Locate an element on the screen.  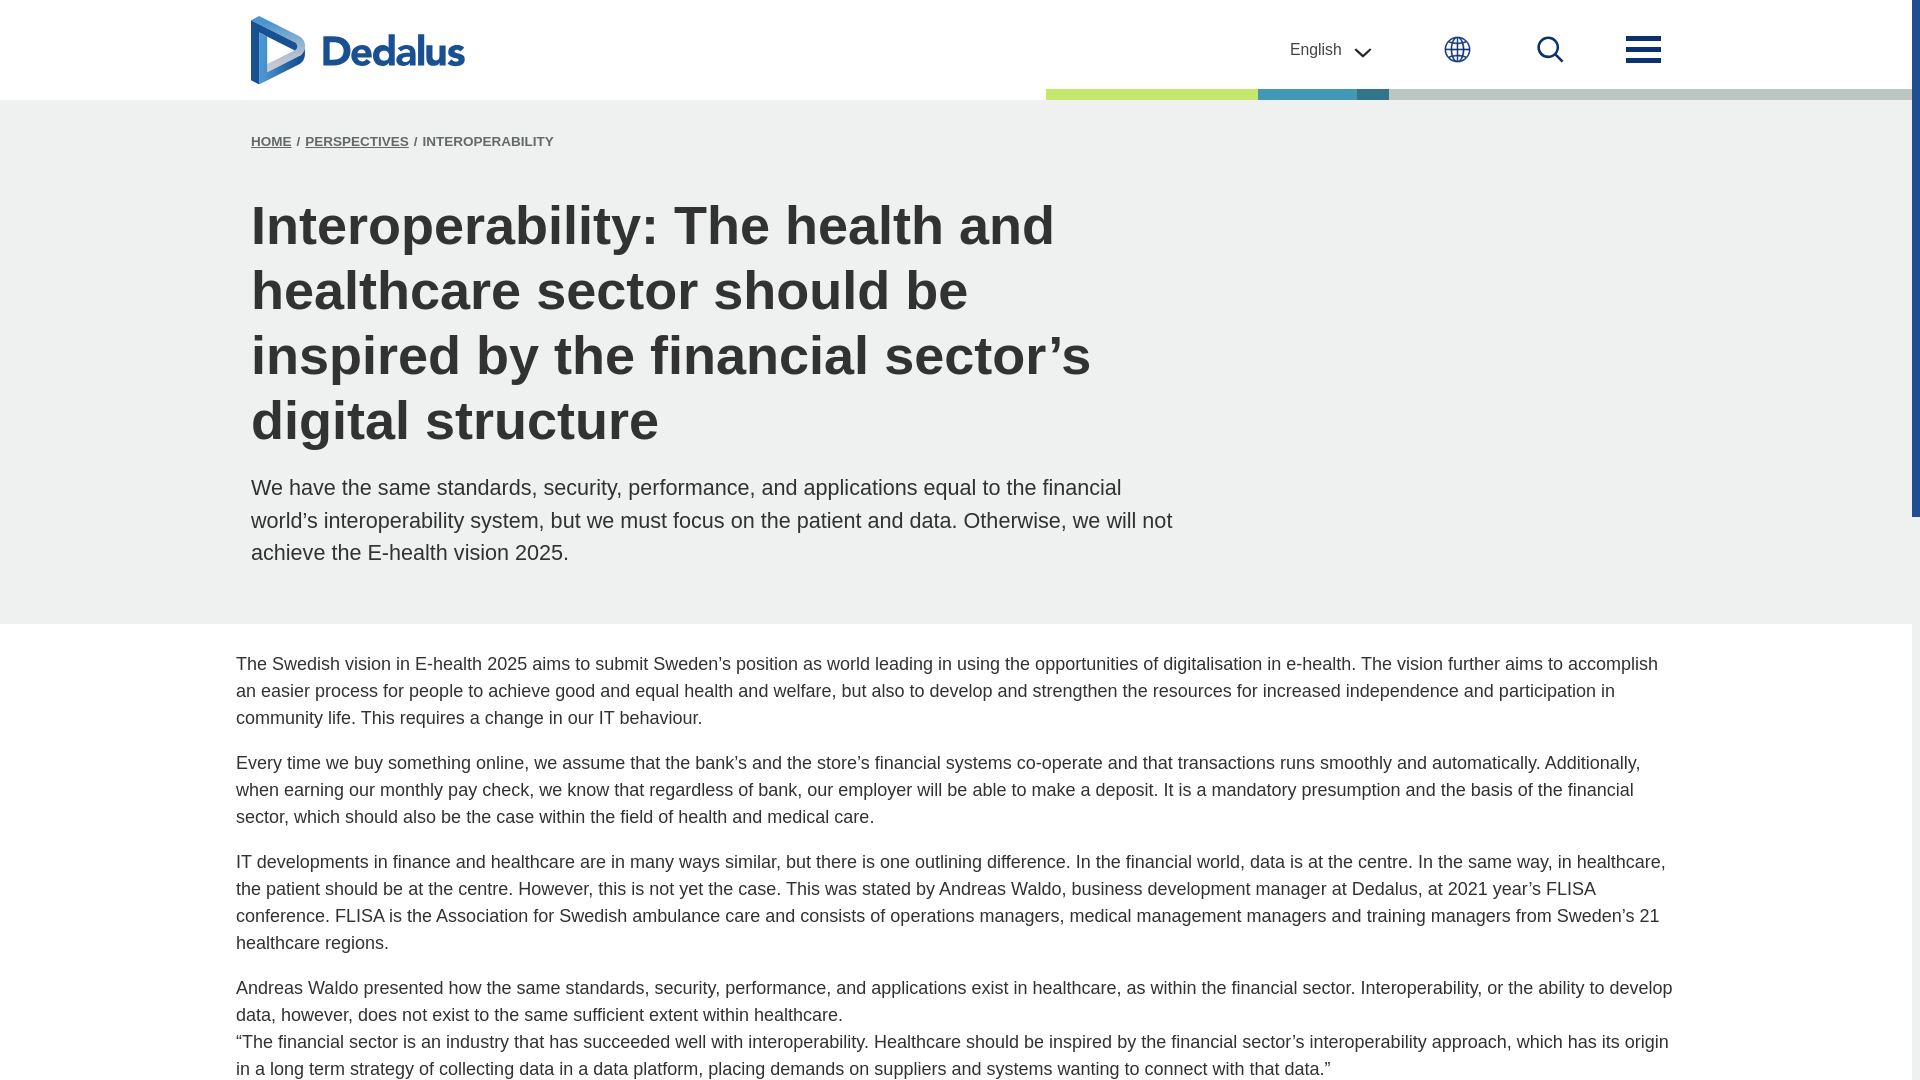
English is located at coordinates (1332, 49).